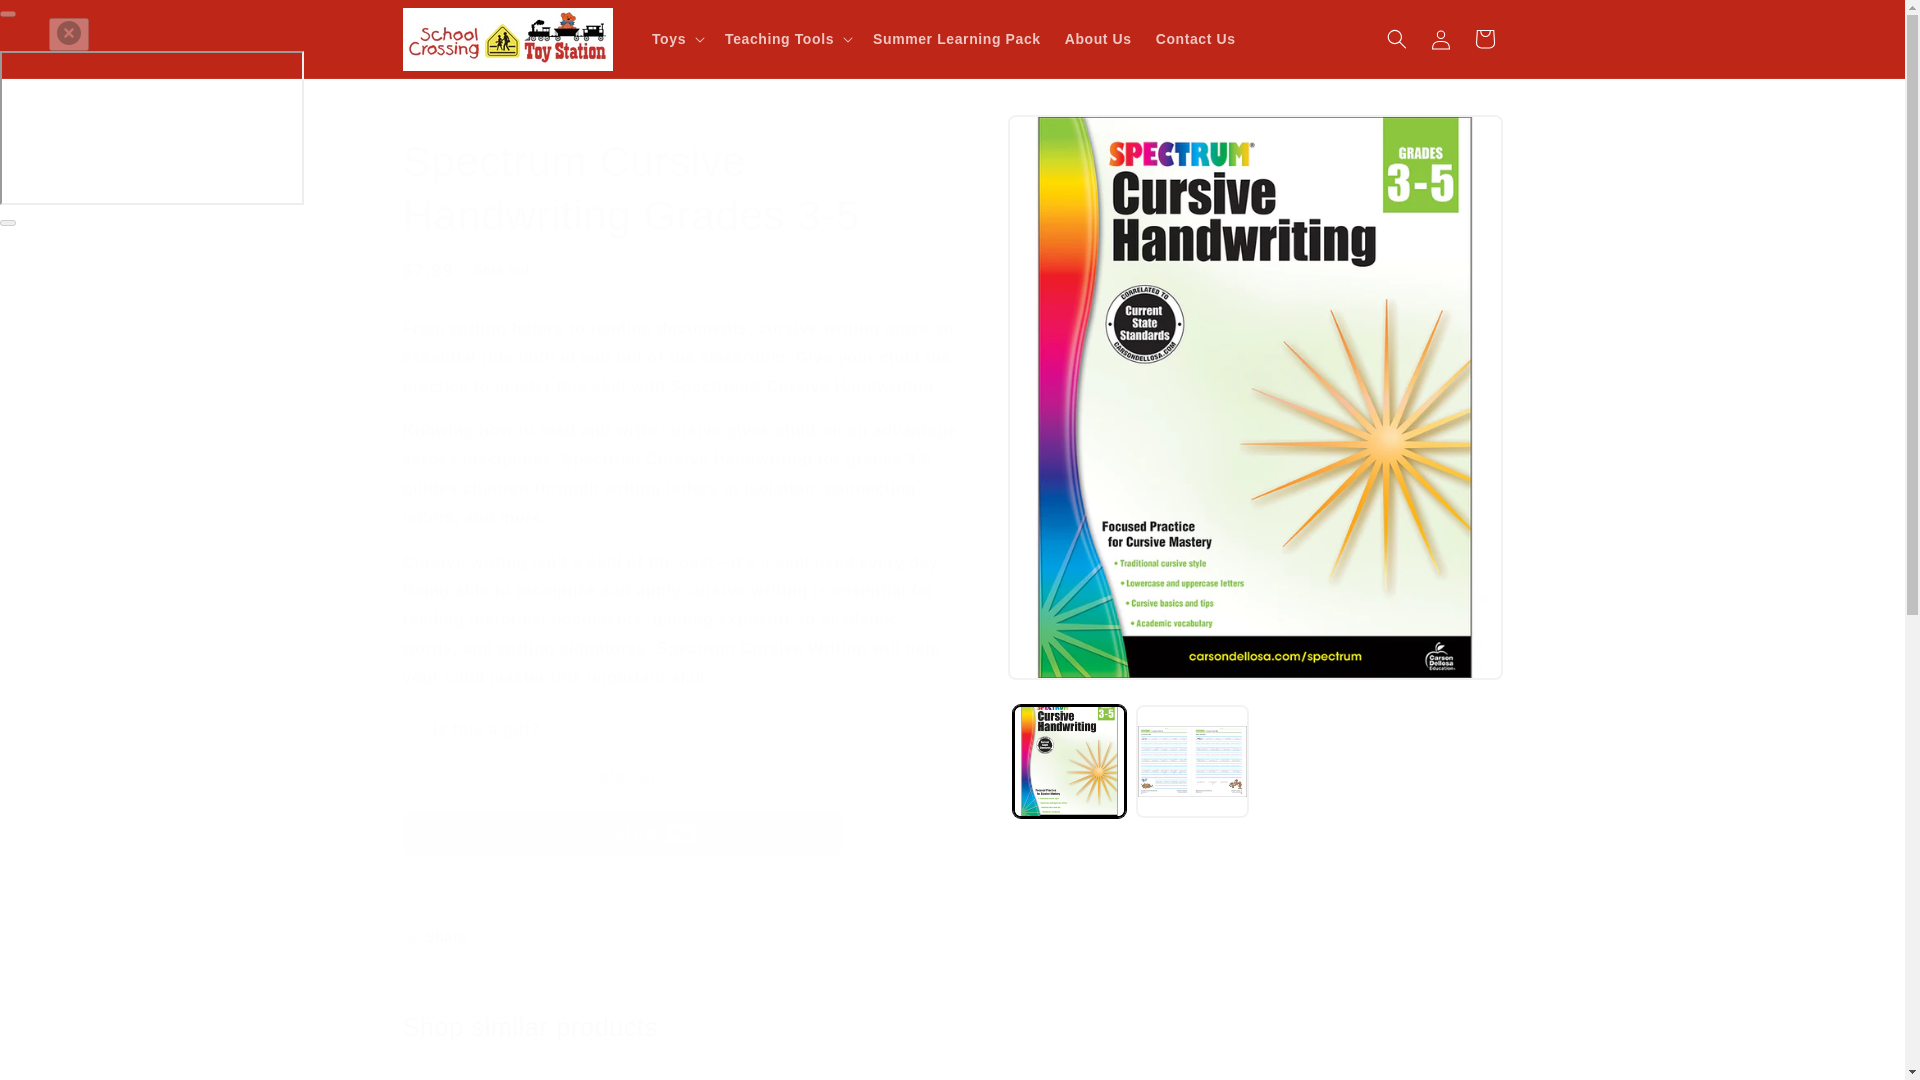 The height and width of the screenshot is (1080, 1920). What do you see at coordinates (60, 23) in the screenshot?
I see `Skip to content` at bounding box center [60, 23].